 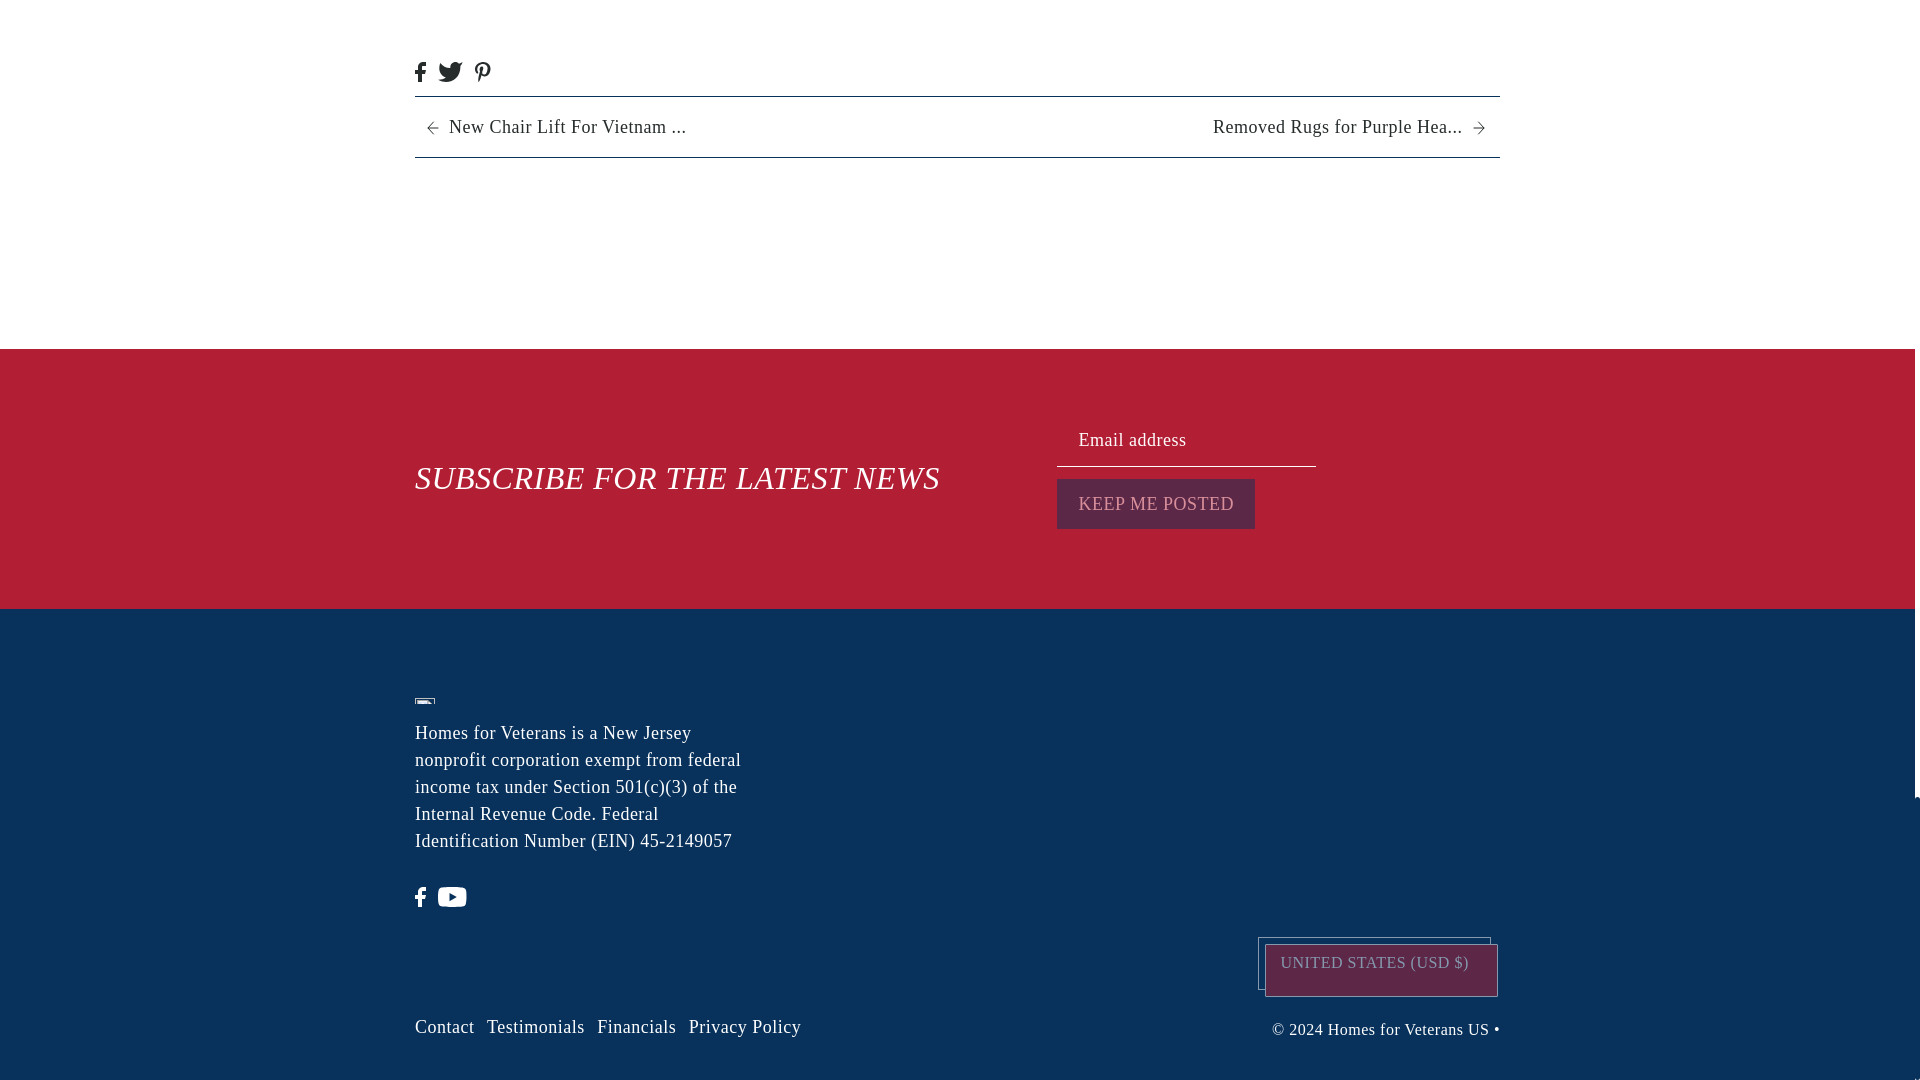 I want to click on  New Chair Lift For Vietnam ..., so click(x=691, y=127).